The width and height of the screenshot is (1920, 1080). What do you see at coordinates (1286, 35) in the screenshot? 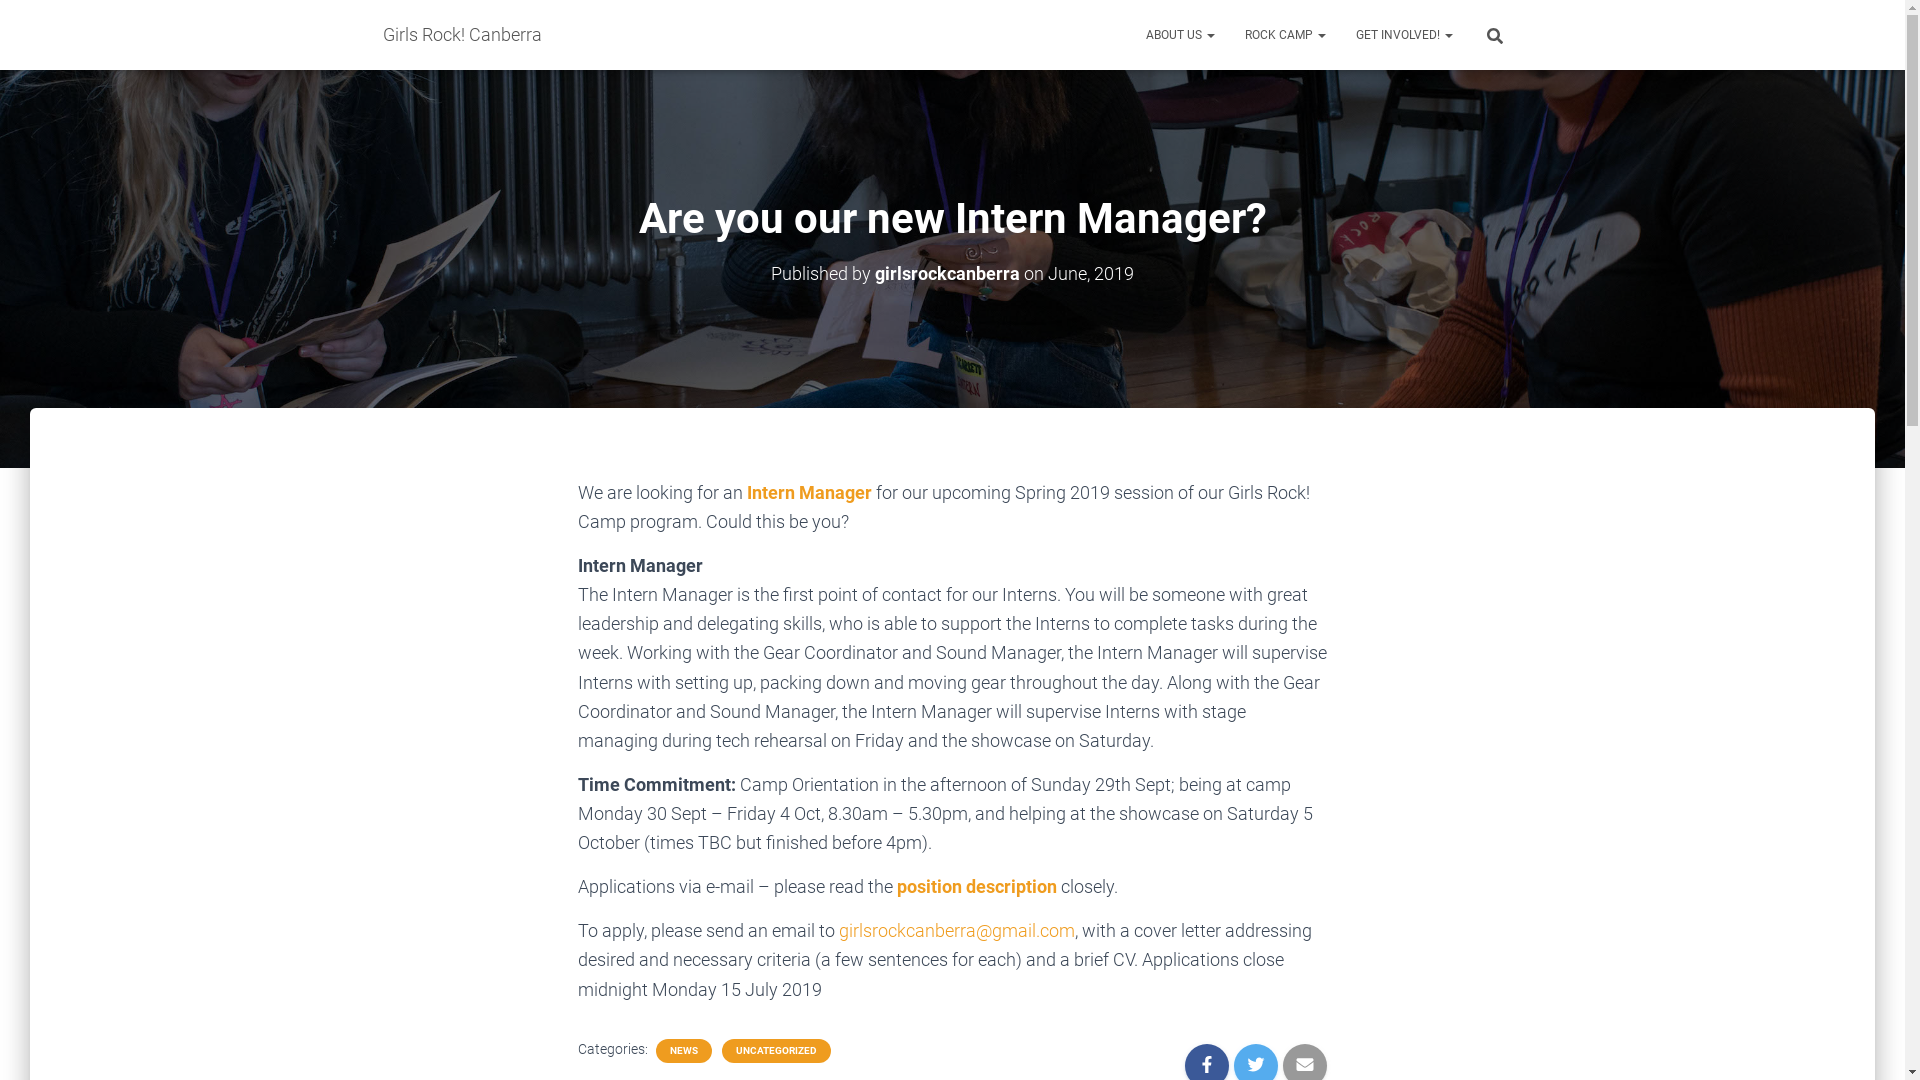
I see `ROCK CAMP` at bounding box center [1286, 35].